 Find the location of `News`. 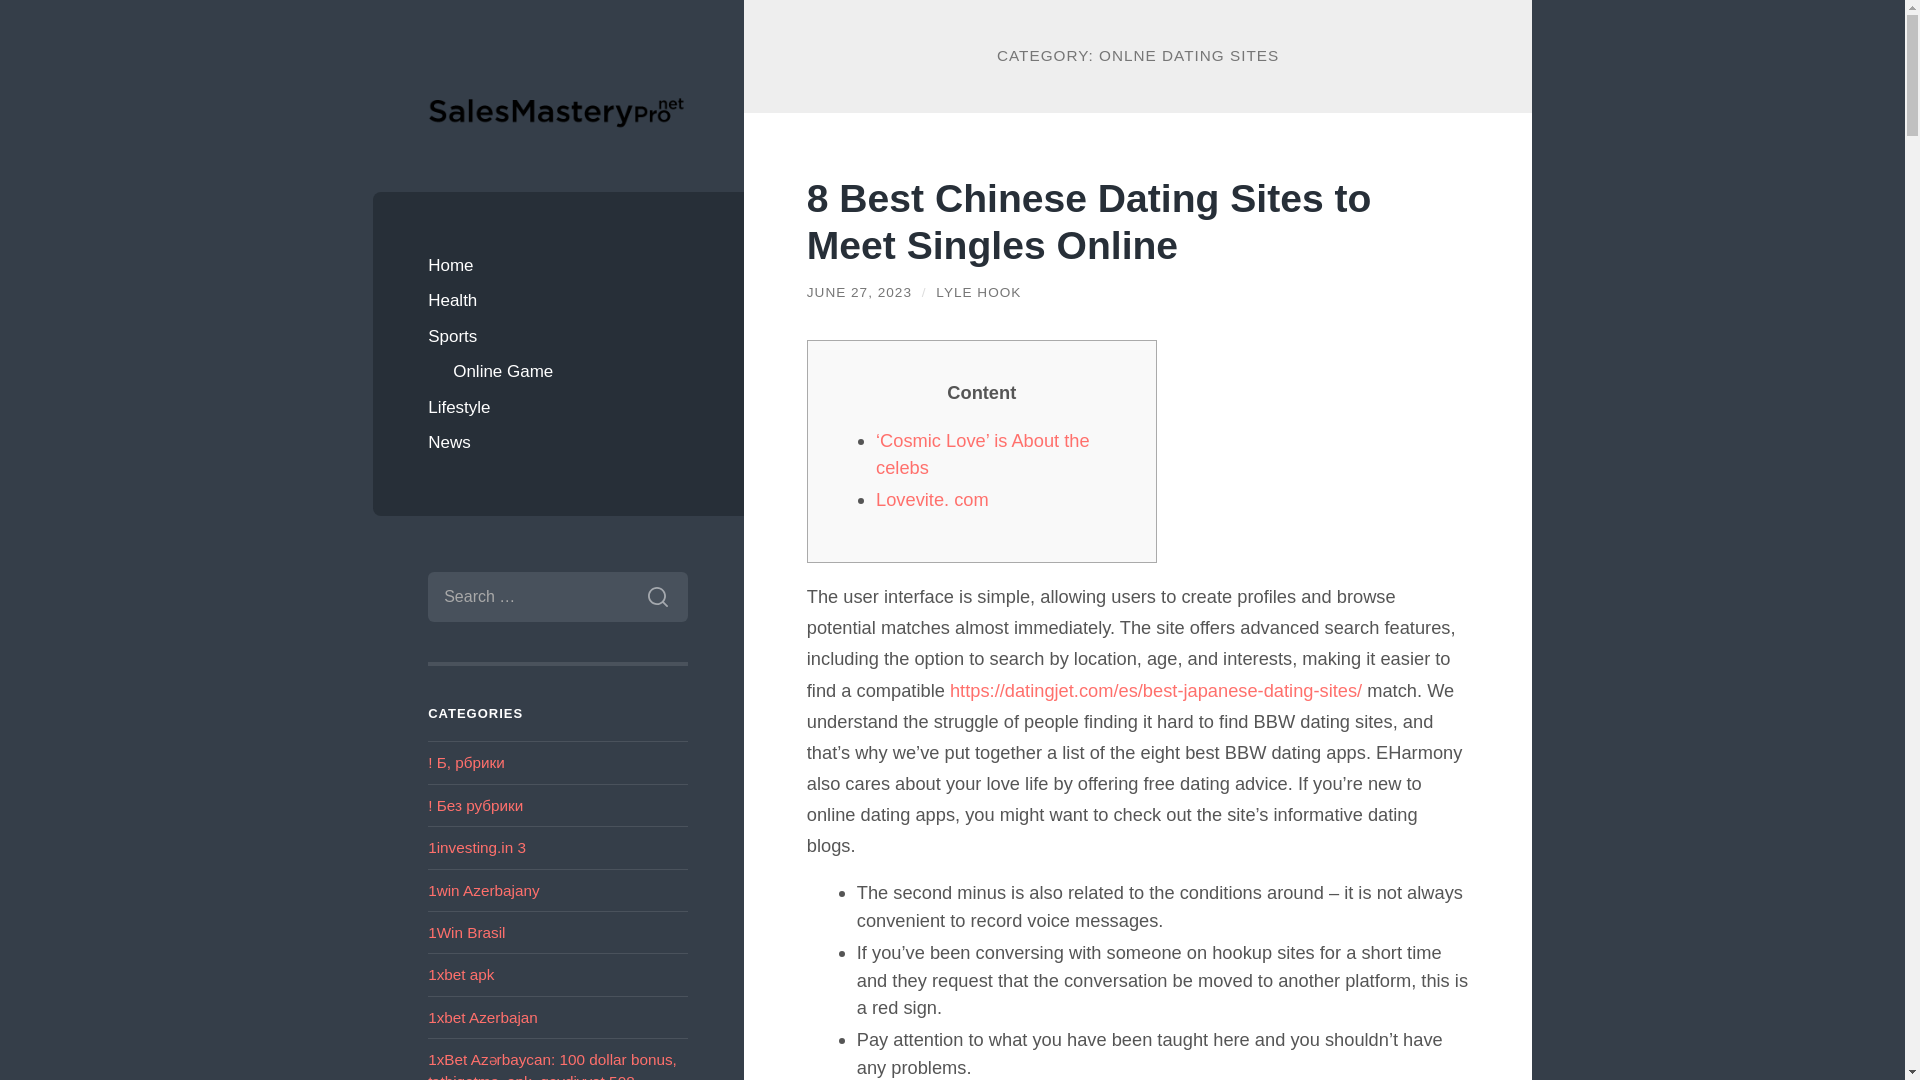

News is located at coordinates (558, 443).